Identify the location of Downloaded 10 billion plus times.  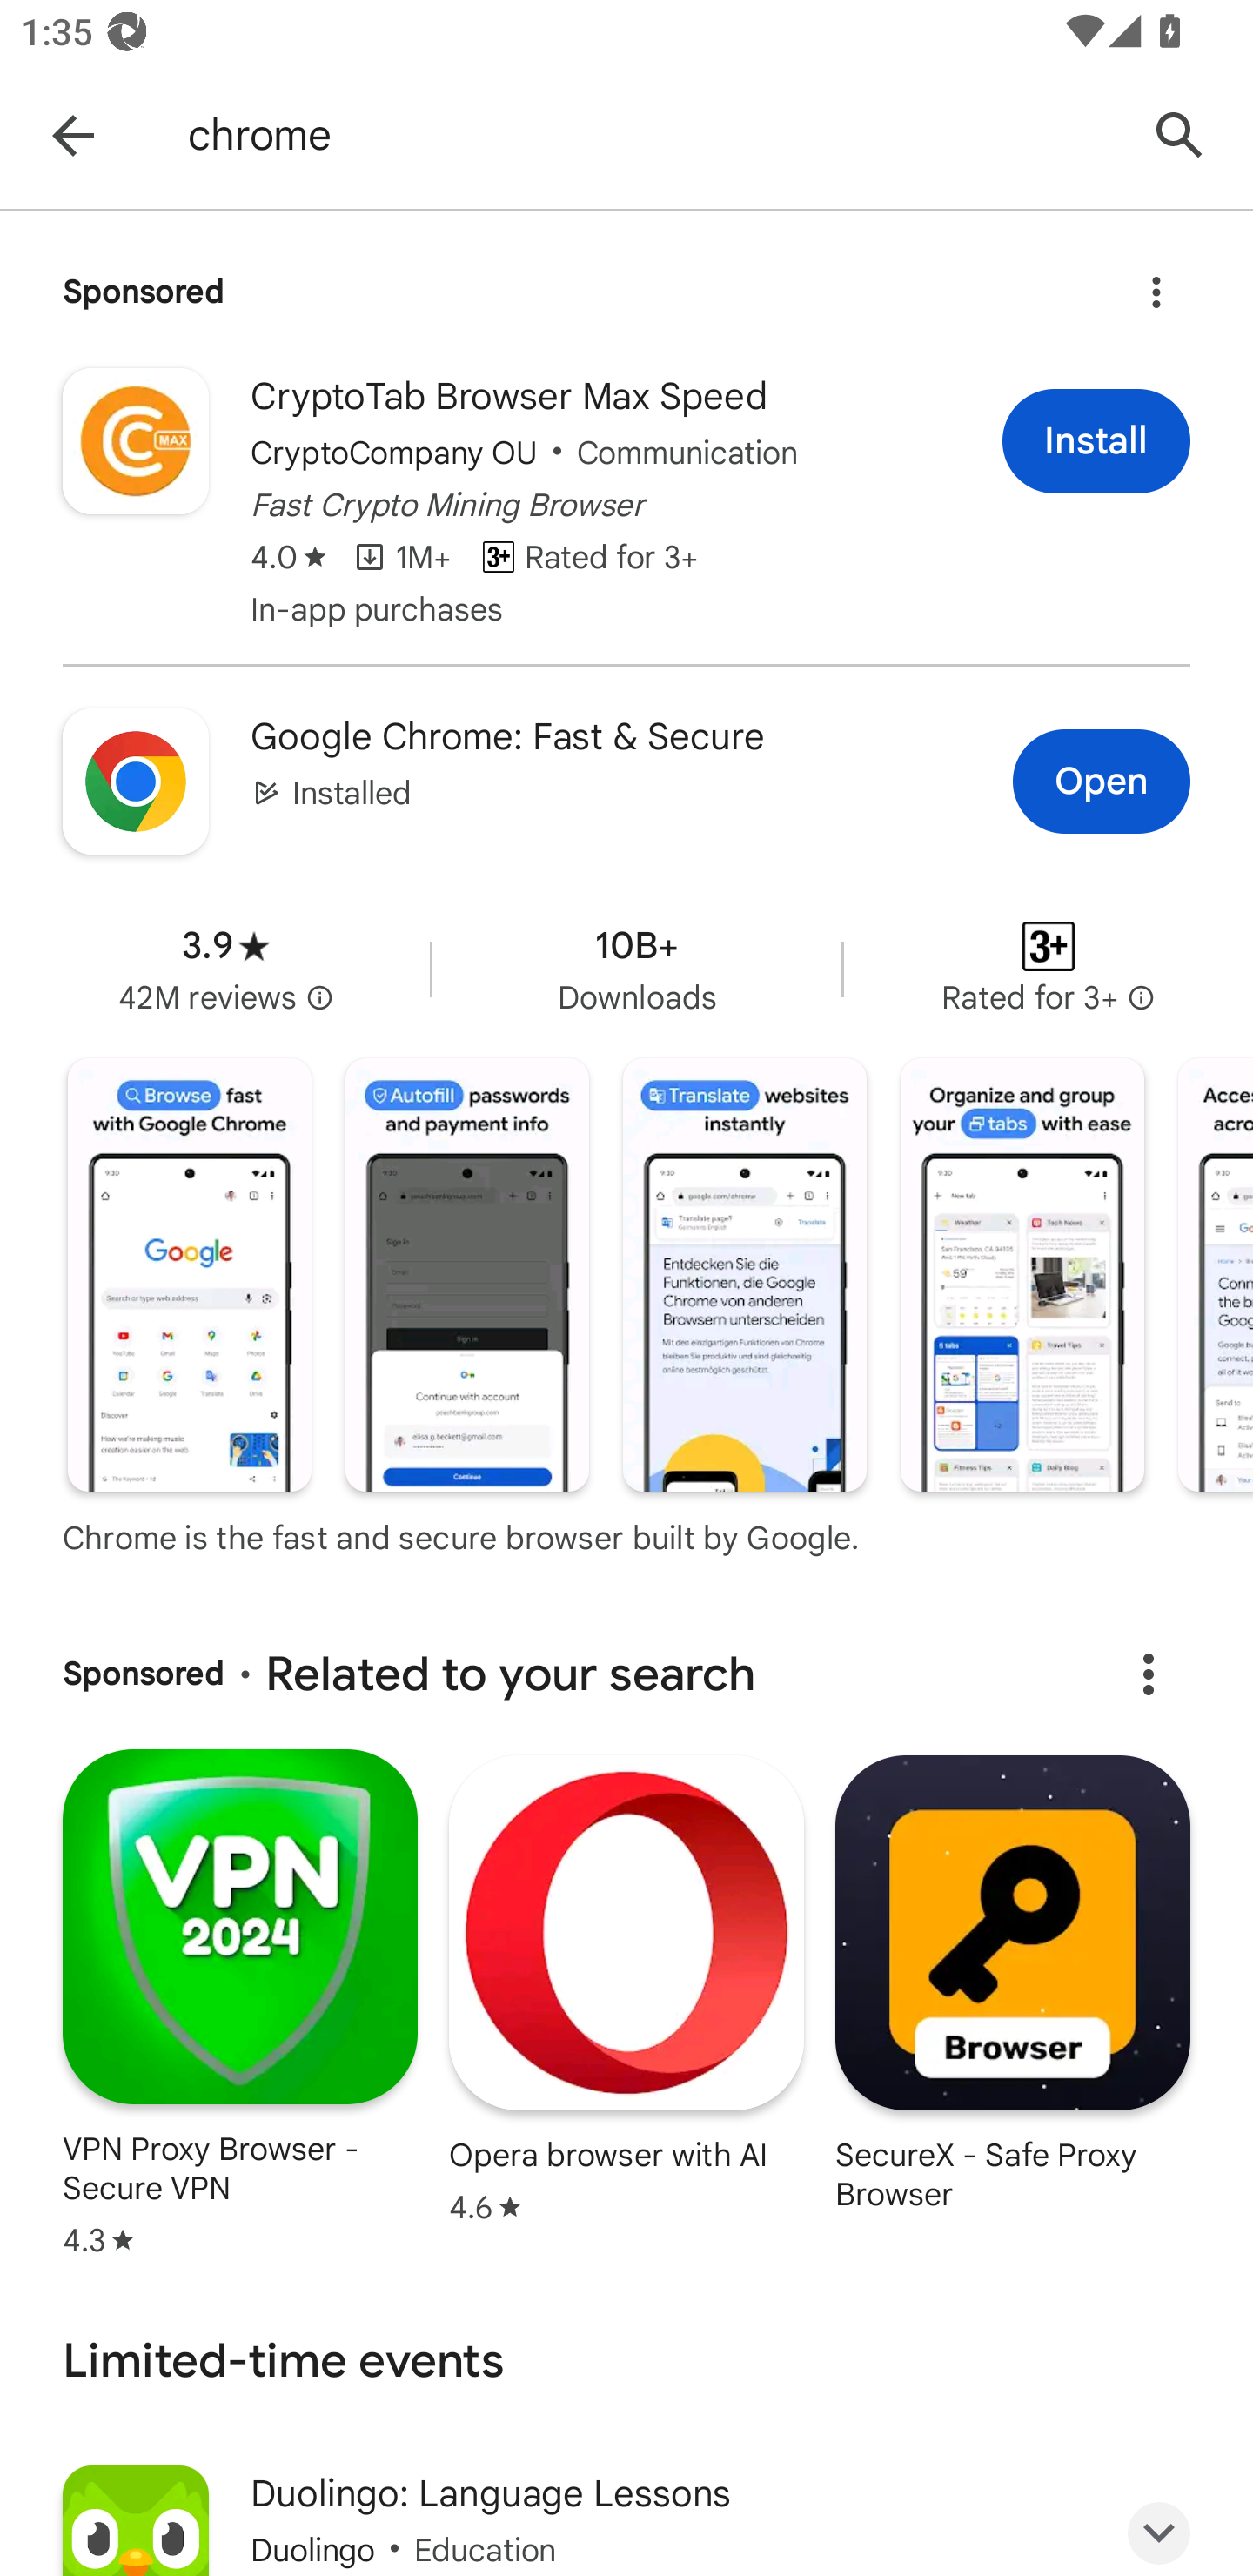
(636, 969).